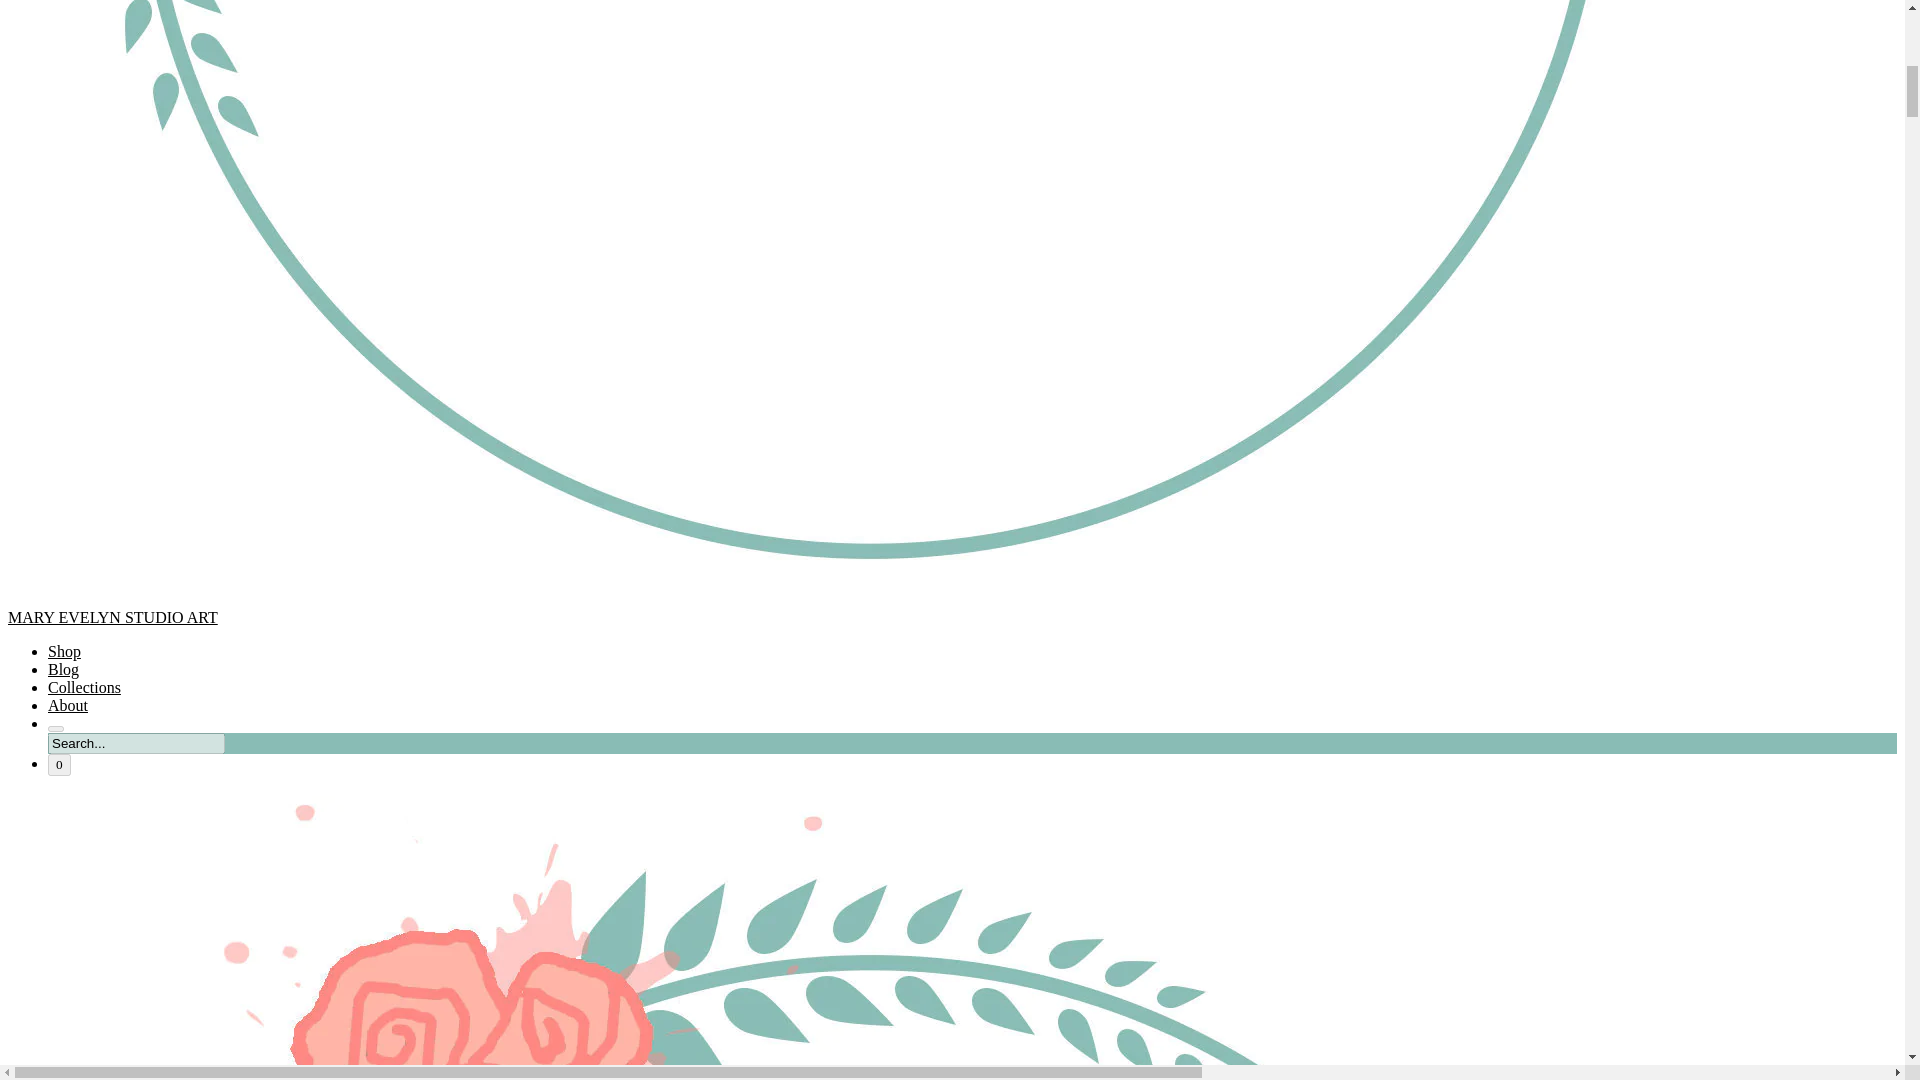 This screenshot has height=1080, width=1920. I want to click on Blog, so click(63, 669).